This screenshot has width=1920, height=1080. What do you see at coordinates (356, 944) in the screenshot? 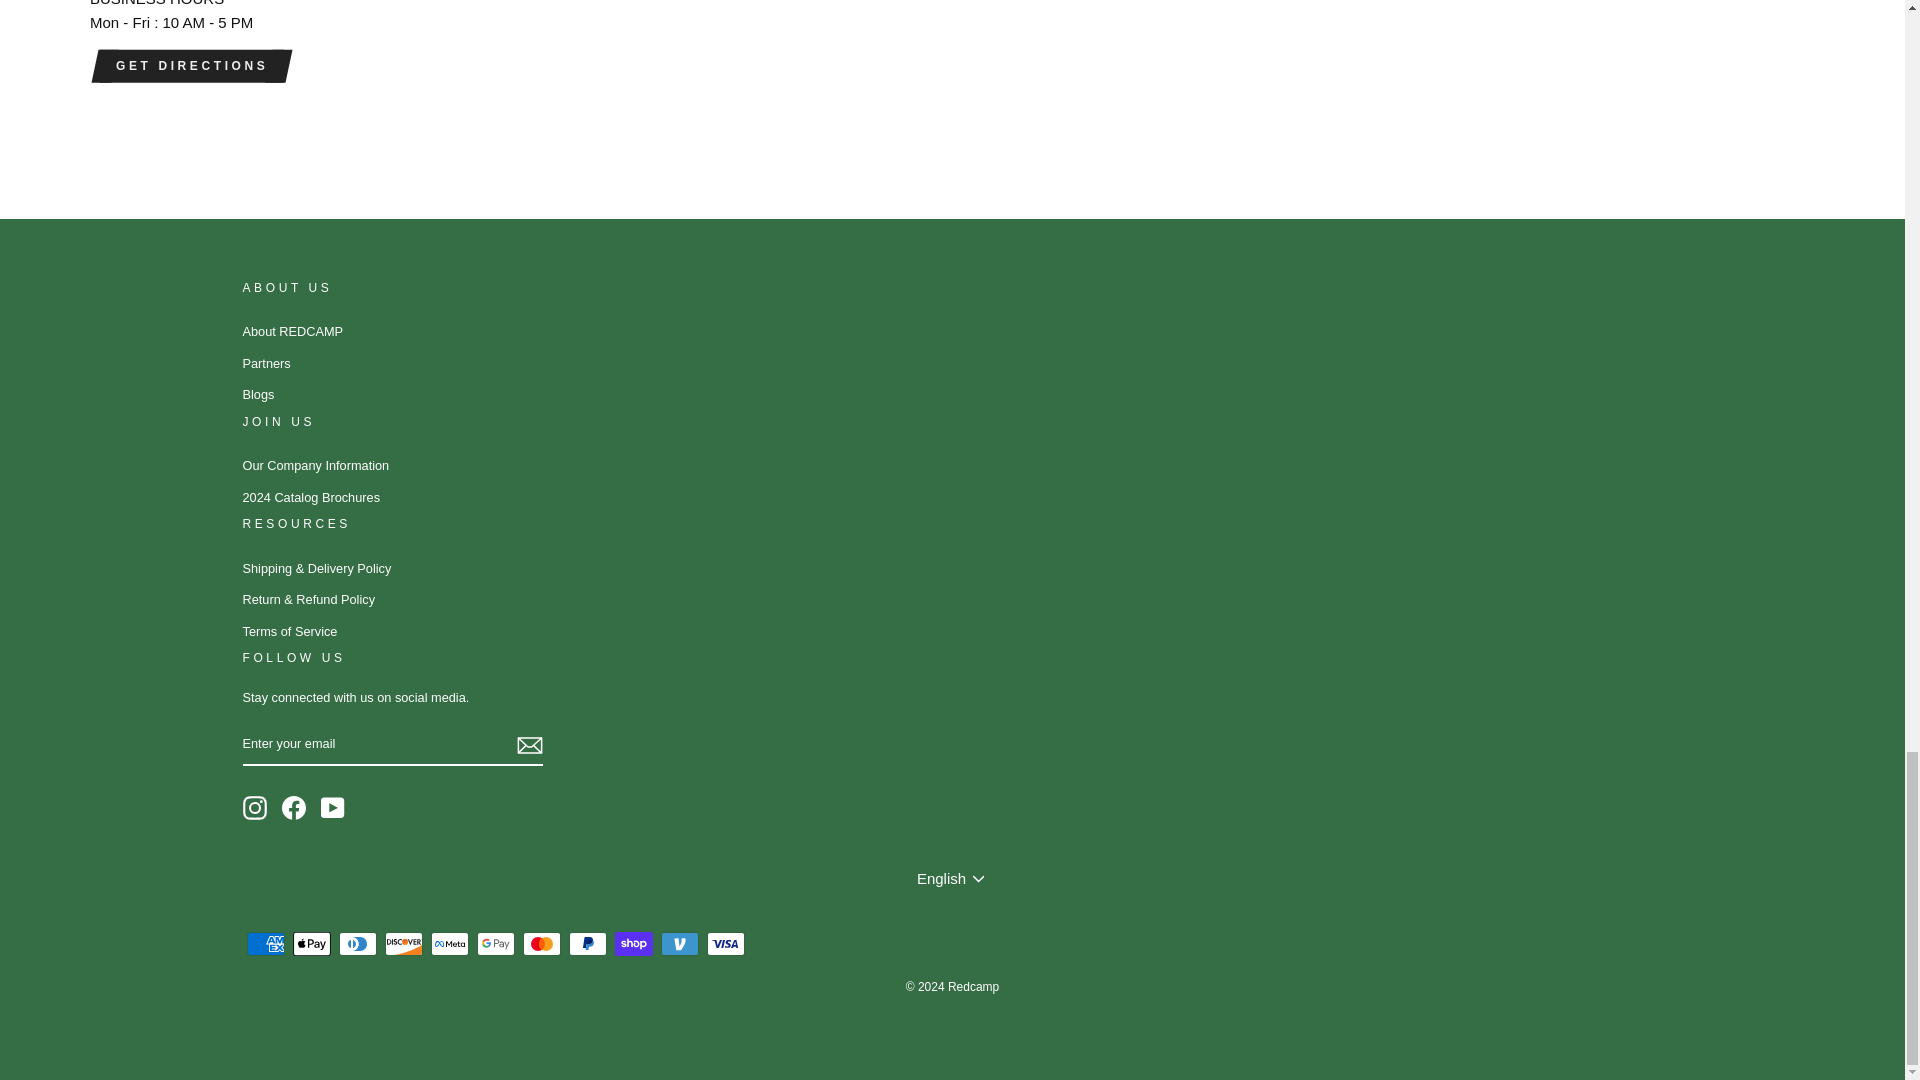
I see `Diners Club` at bounding box center [356, 944].